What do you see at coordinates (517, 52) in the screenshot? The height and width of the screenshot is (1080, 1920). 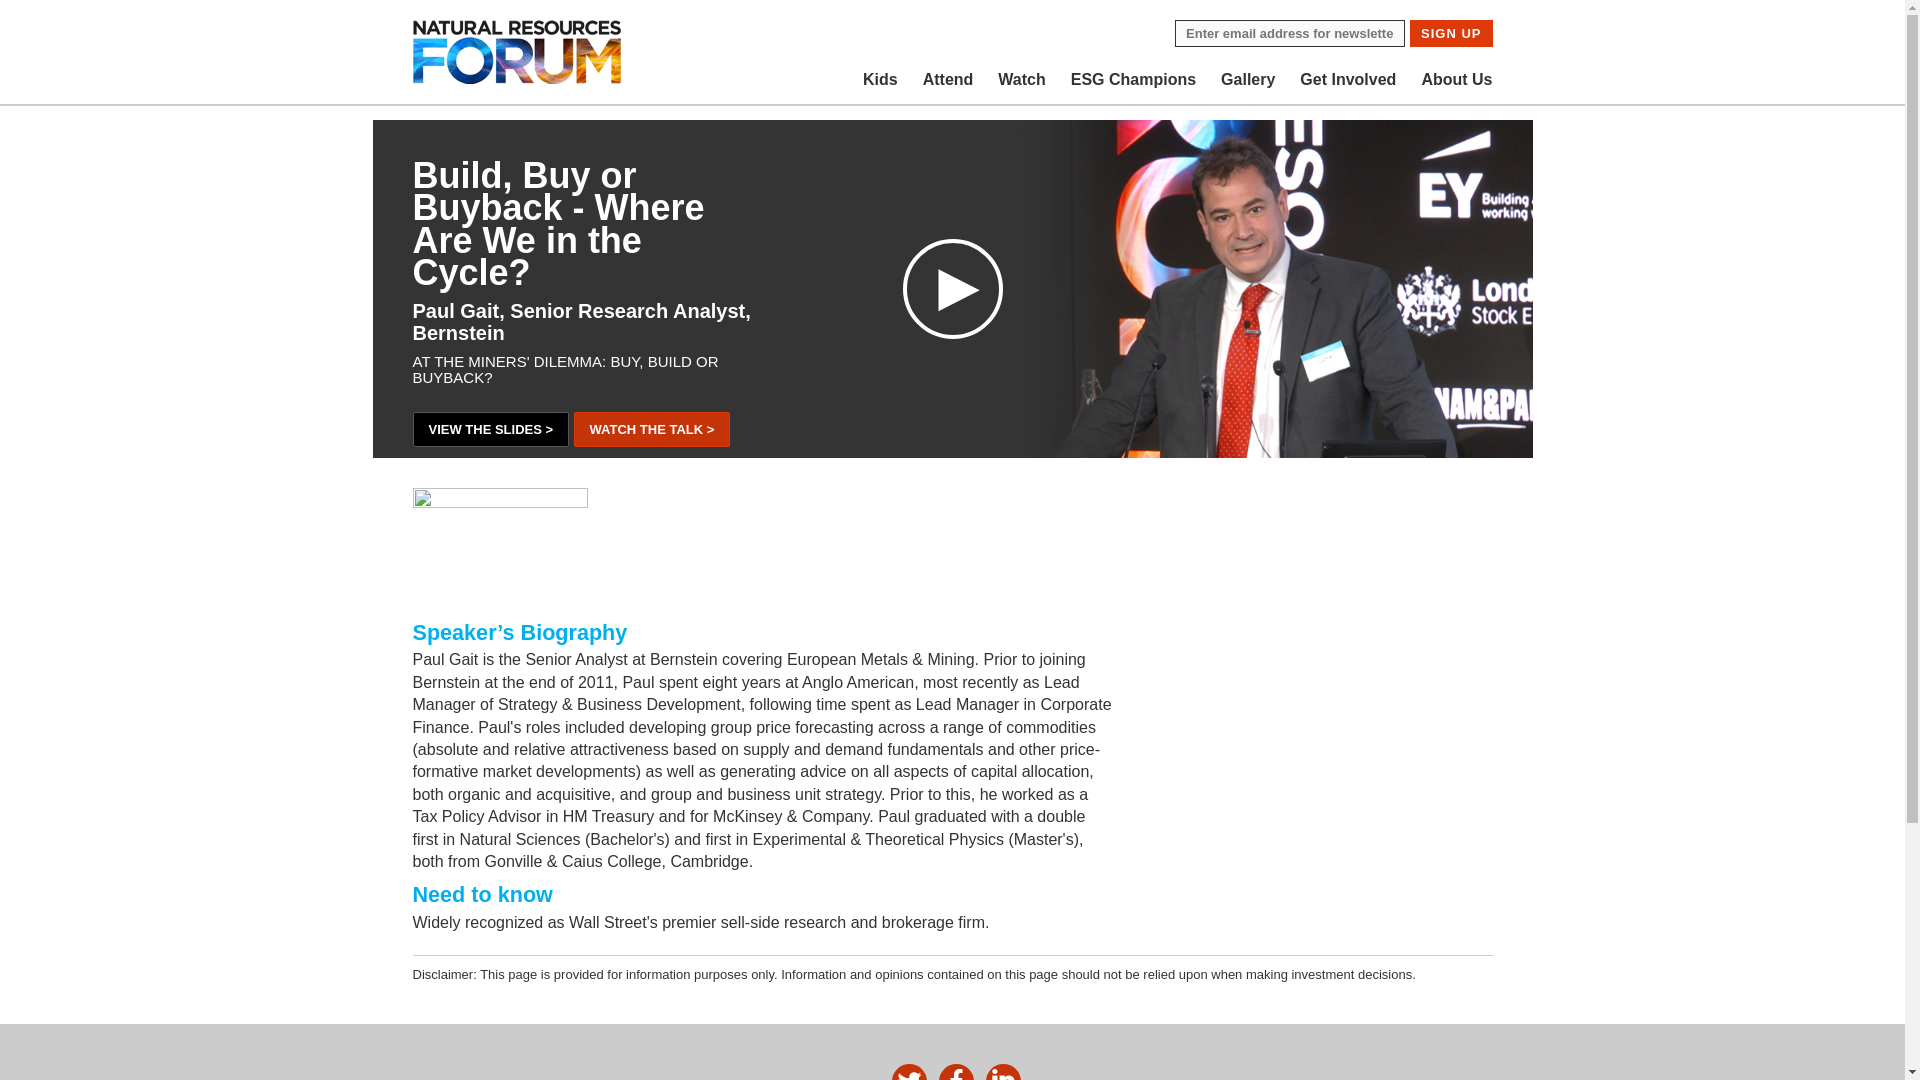 I see `Natural Resources Forum` at bounding box center [517, 52].